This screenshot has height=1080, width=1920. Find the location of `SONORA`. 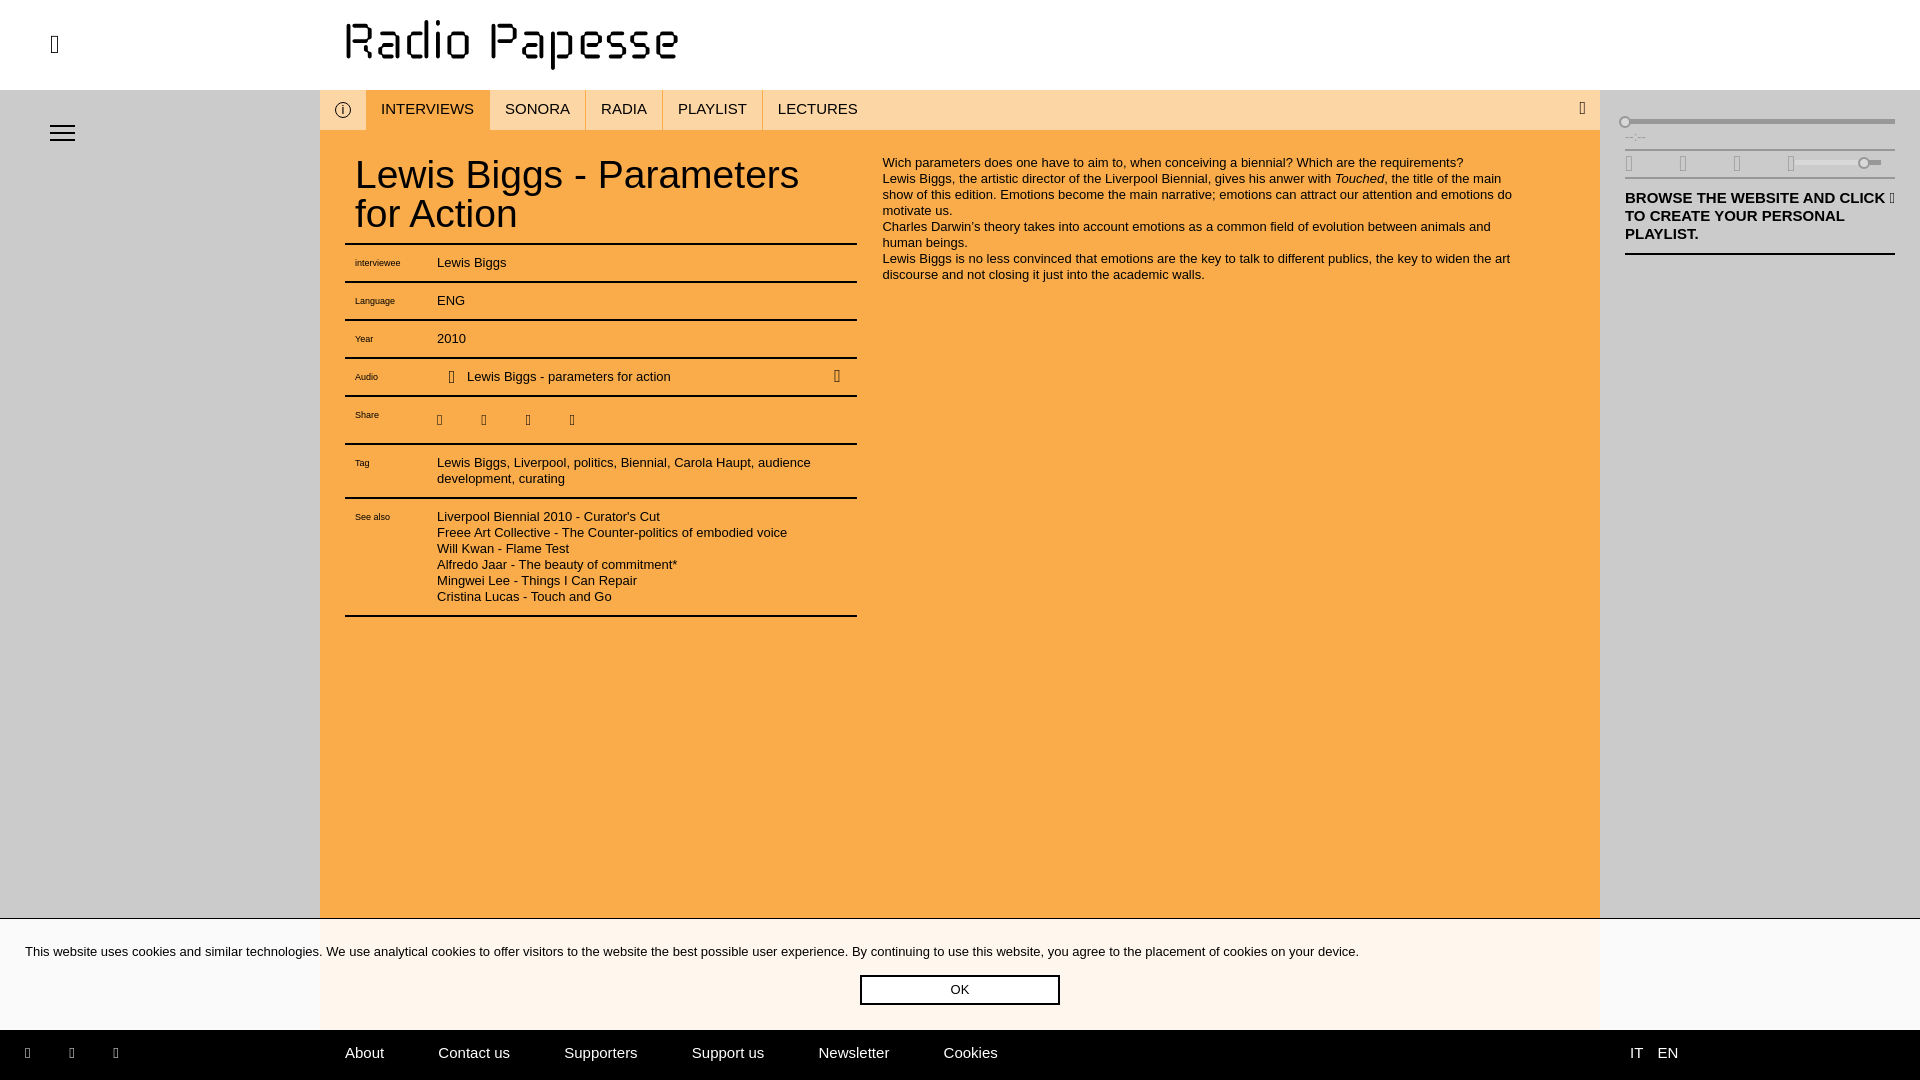

SONORA is located at coordinates (537, 109).